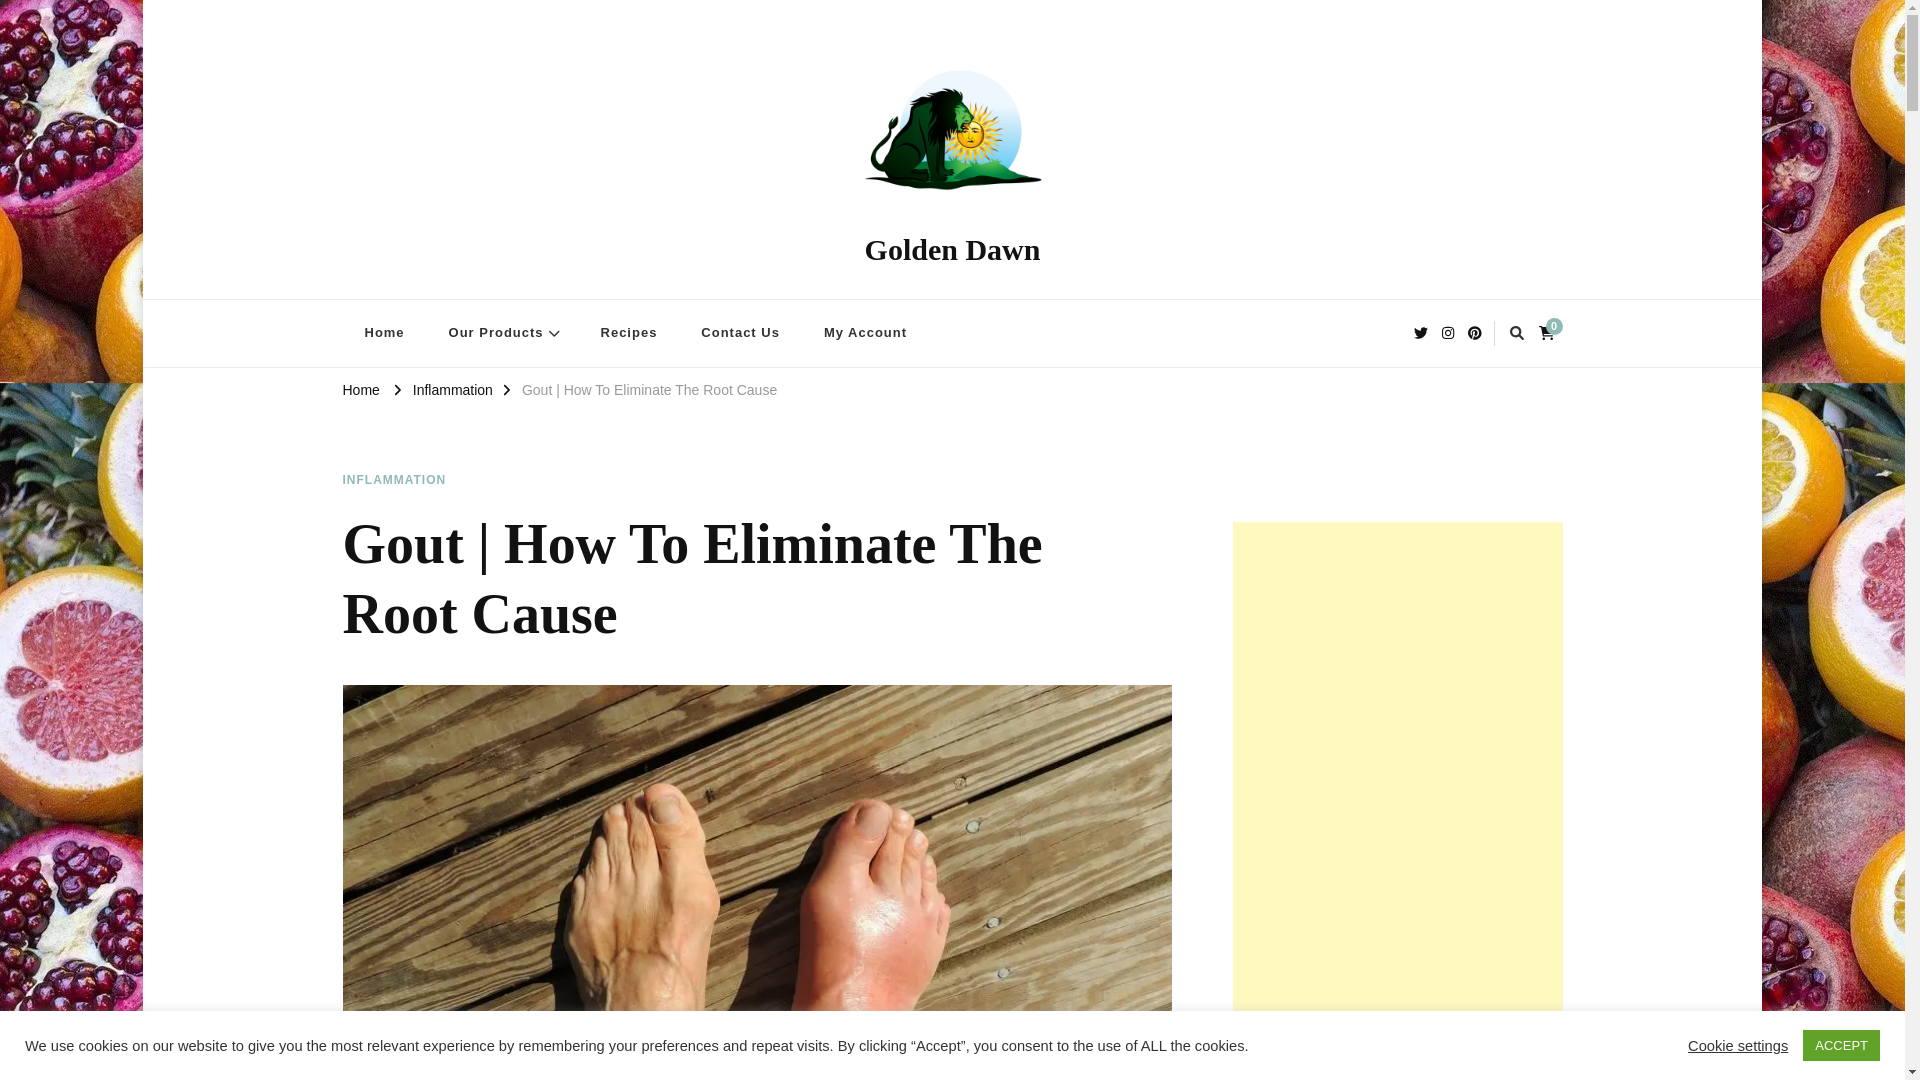 The height and width of the screenshot is (1080, 1920). I want to click on Home, so click(360, 390).